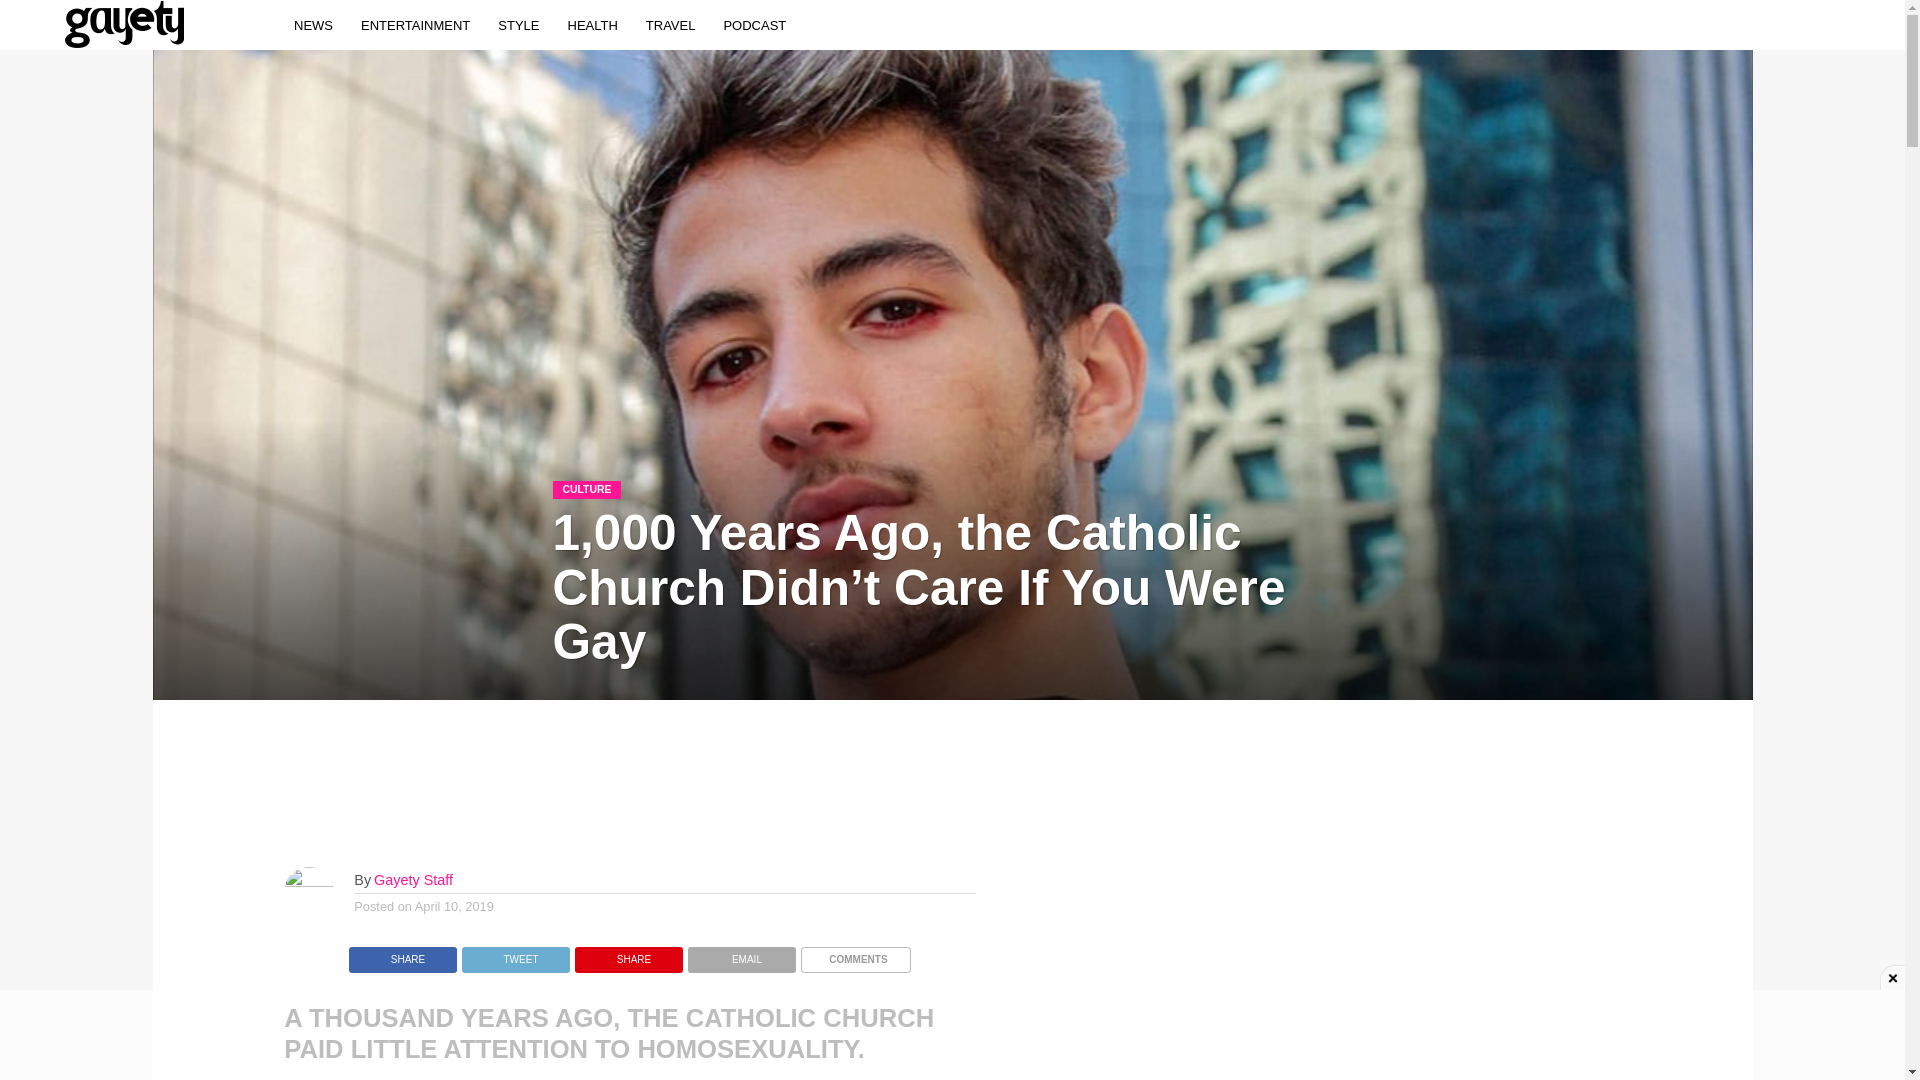  I want to click on SHARE, so click(402, 954).